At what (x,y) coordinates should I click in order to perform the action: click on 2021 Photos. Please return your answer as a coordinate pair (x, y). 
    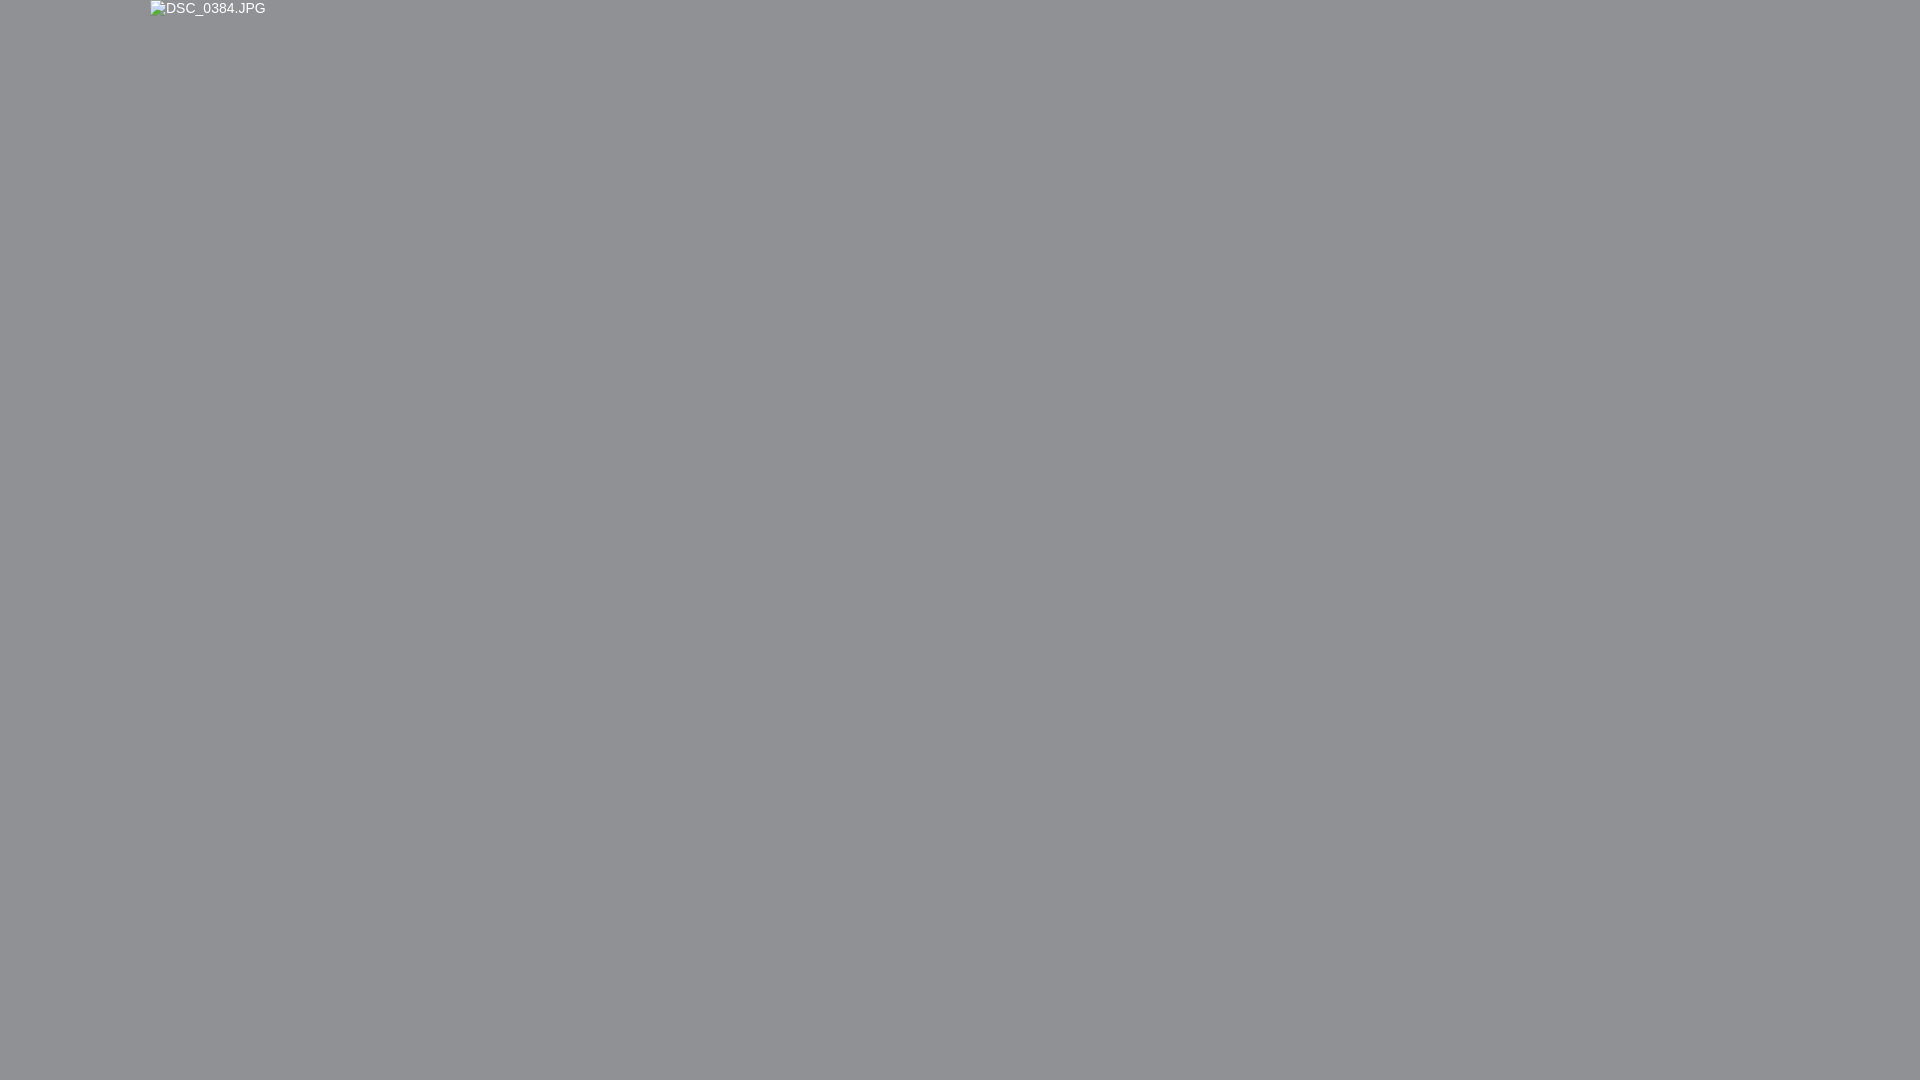
    Looking at the image, I should click on (1397, 121).